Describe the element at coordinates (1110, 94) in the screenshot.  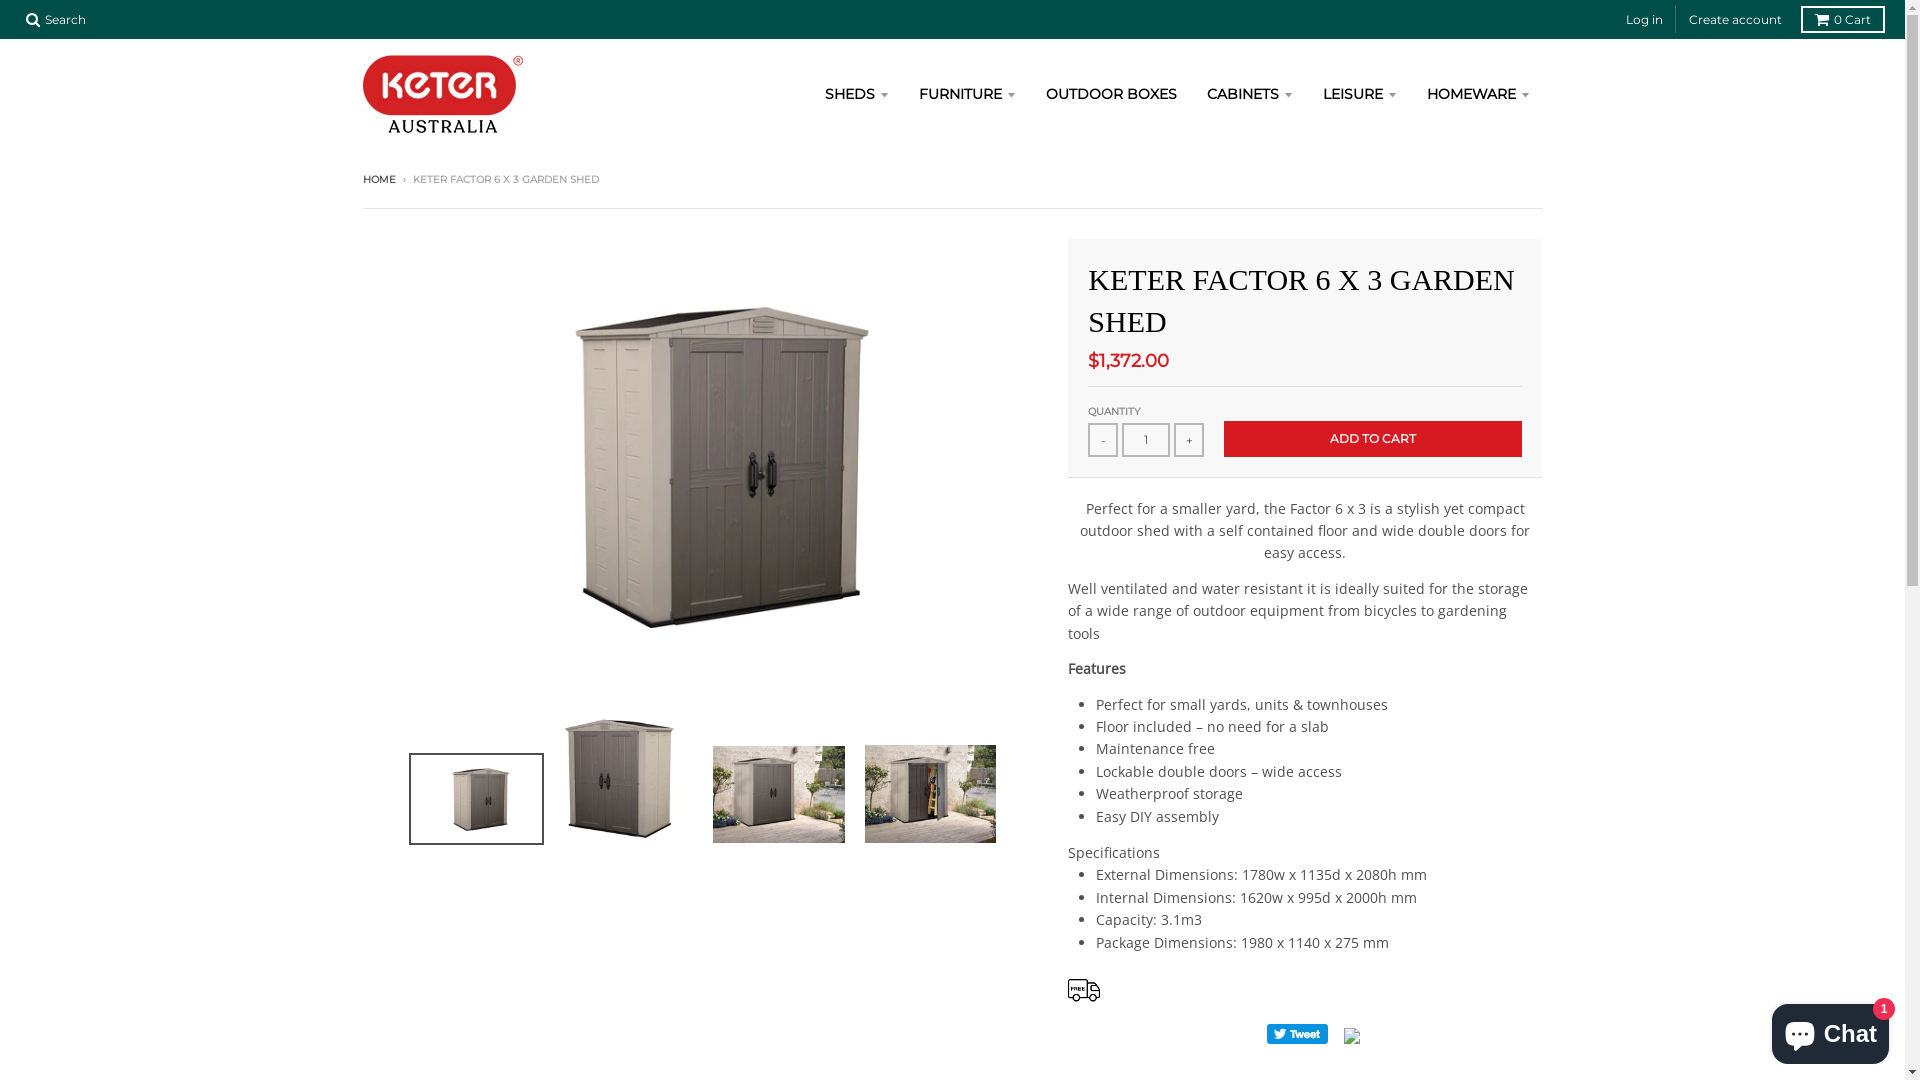
I see `OUTDOOR BOXES` at that location.